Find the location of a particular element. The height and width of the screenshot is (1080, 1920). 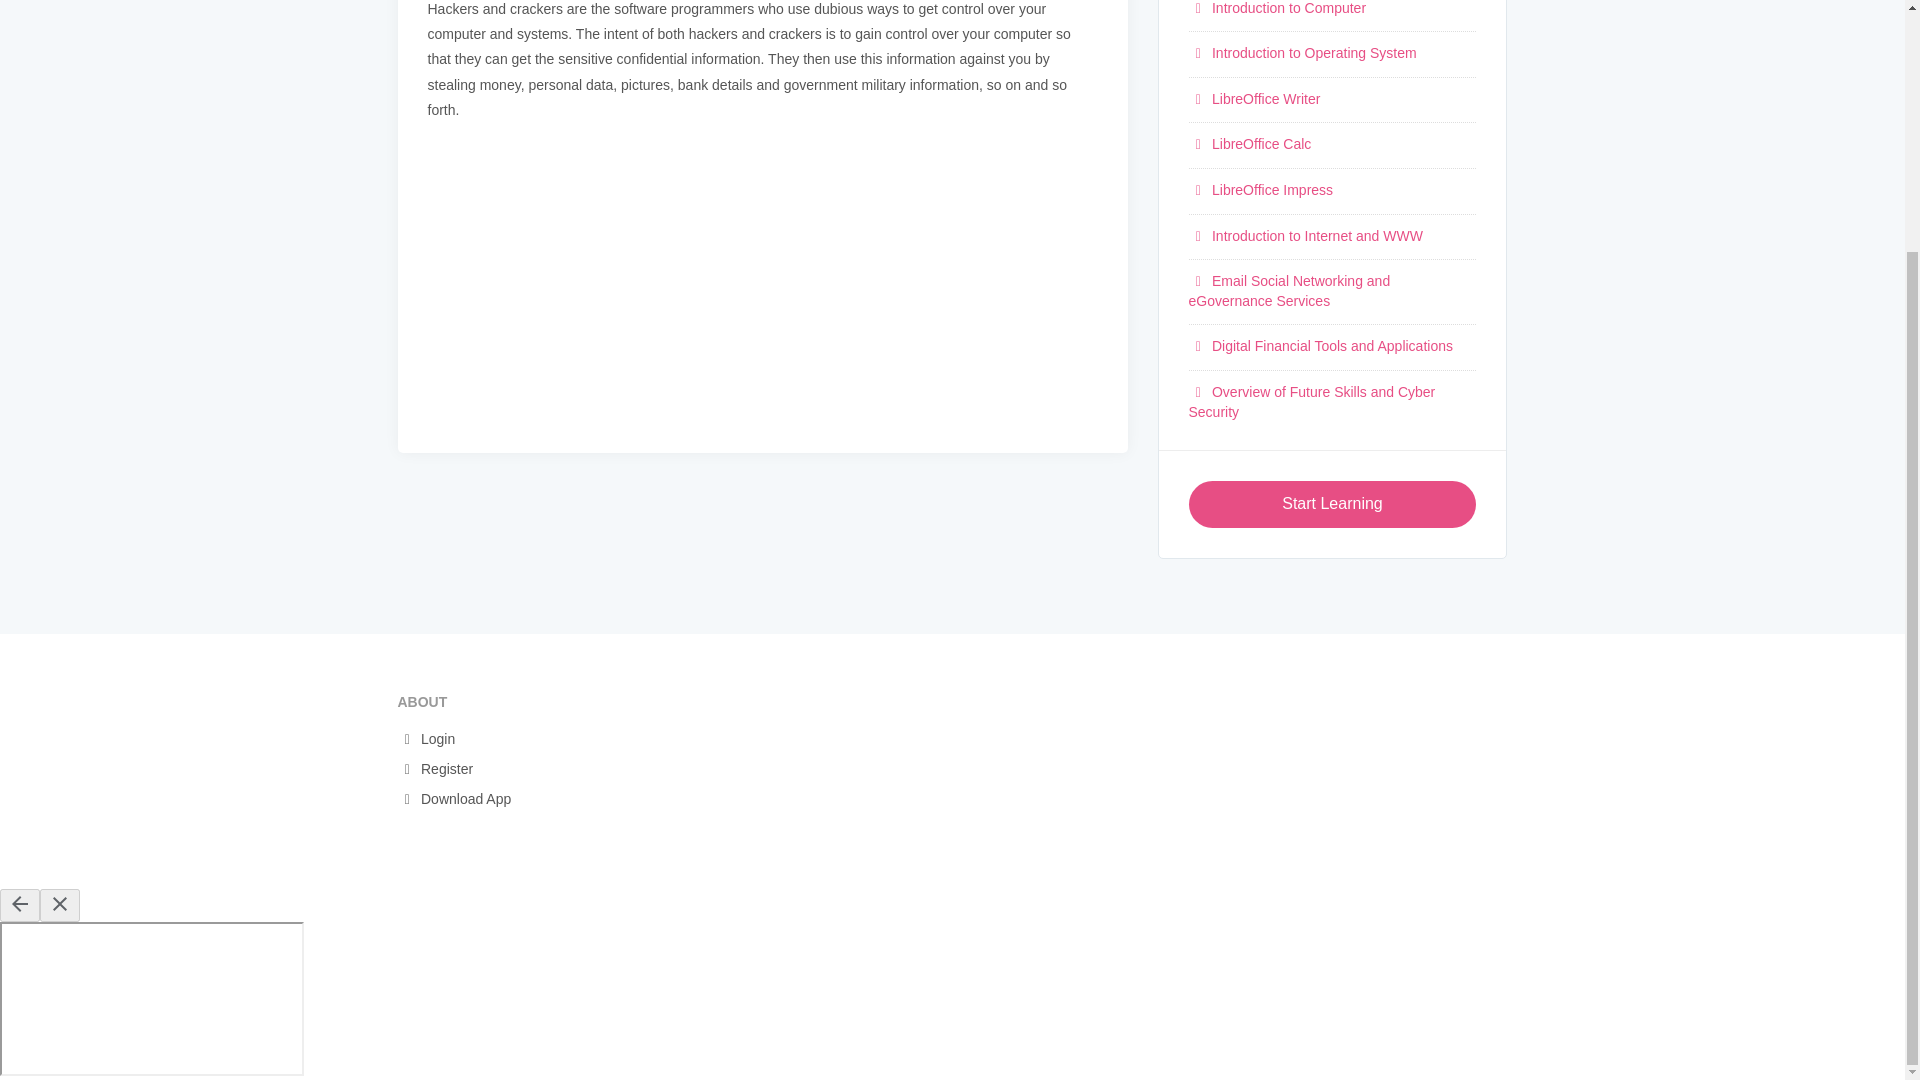

Introduction to Operating System is located at coordinates (1302, 52).